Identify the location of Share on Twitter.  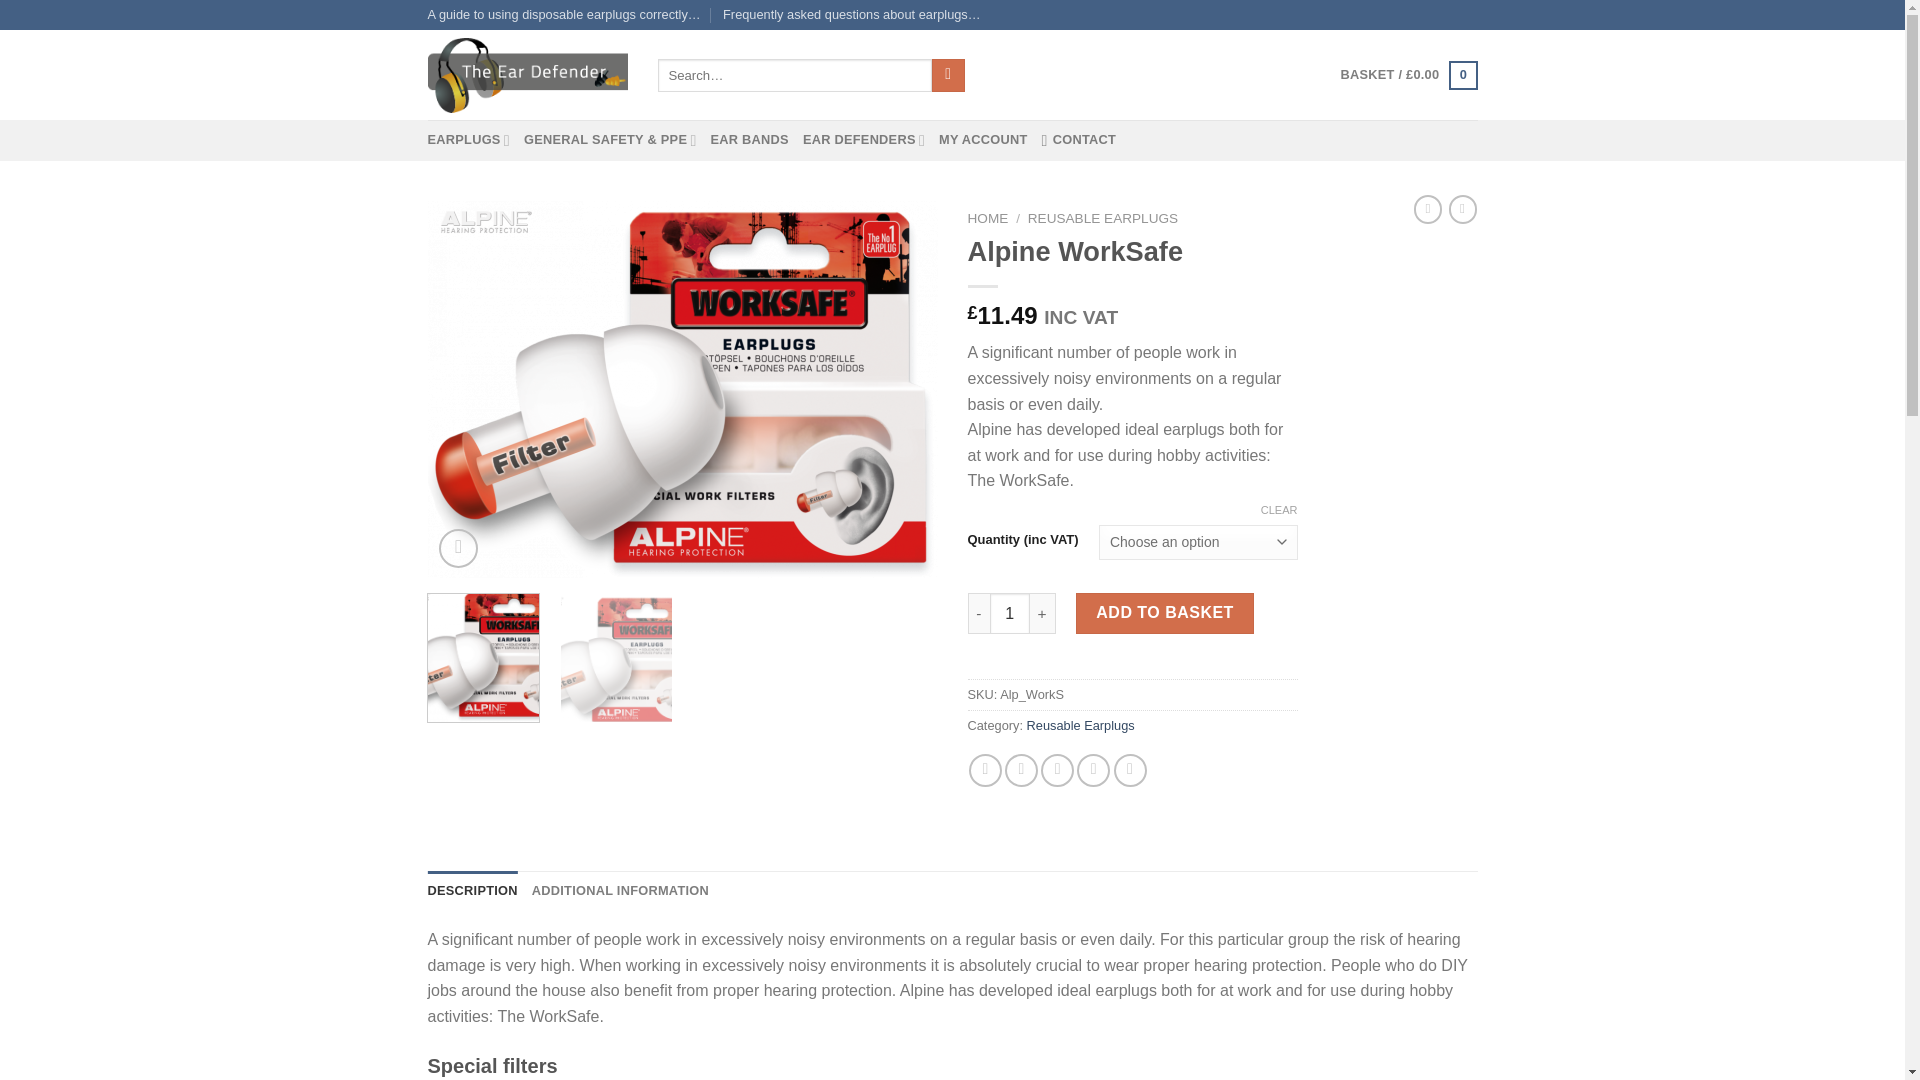
(1021, 770).